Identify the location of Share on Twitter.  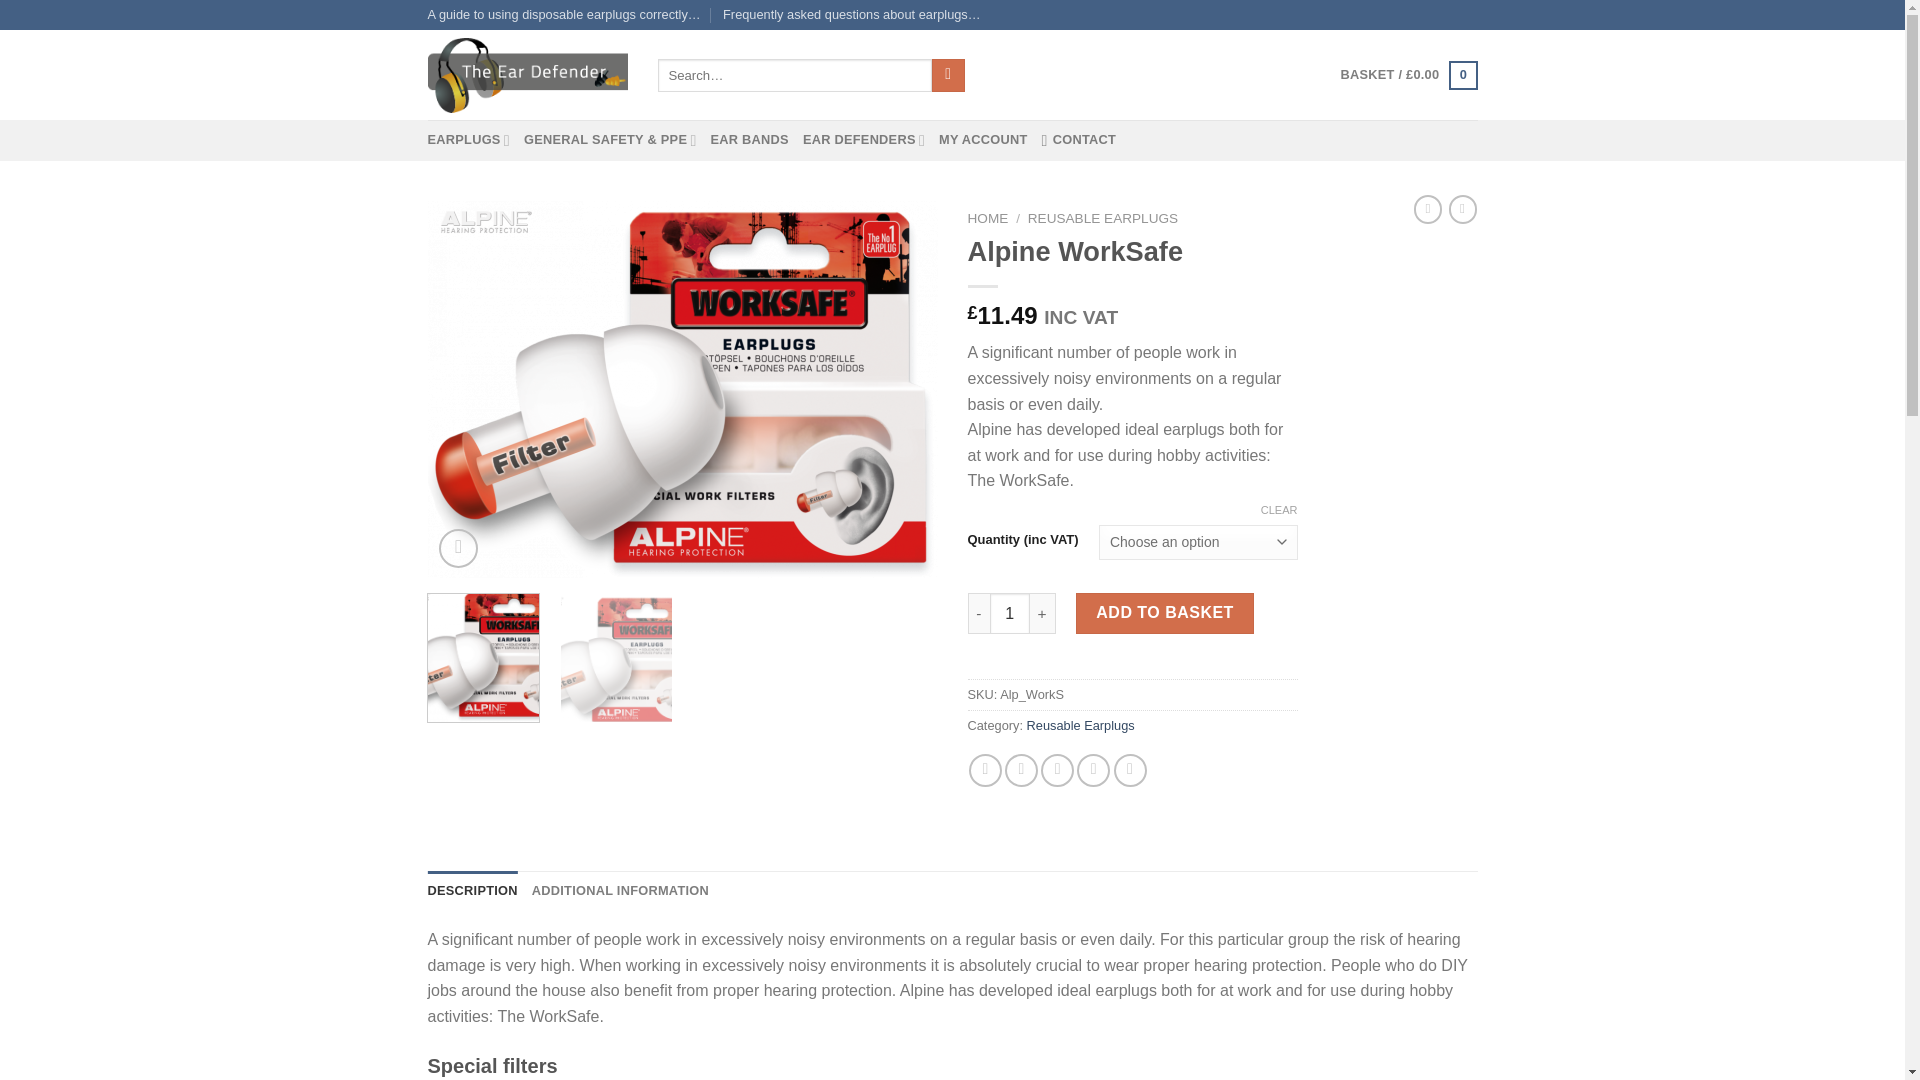
(1021, 770).